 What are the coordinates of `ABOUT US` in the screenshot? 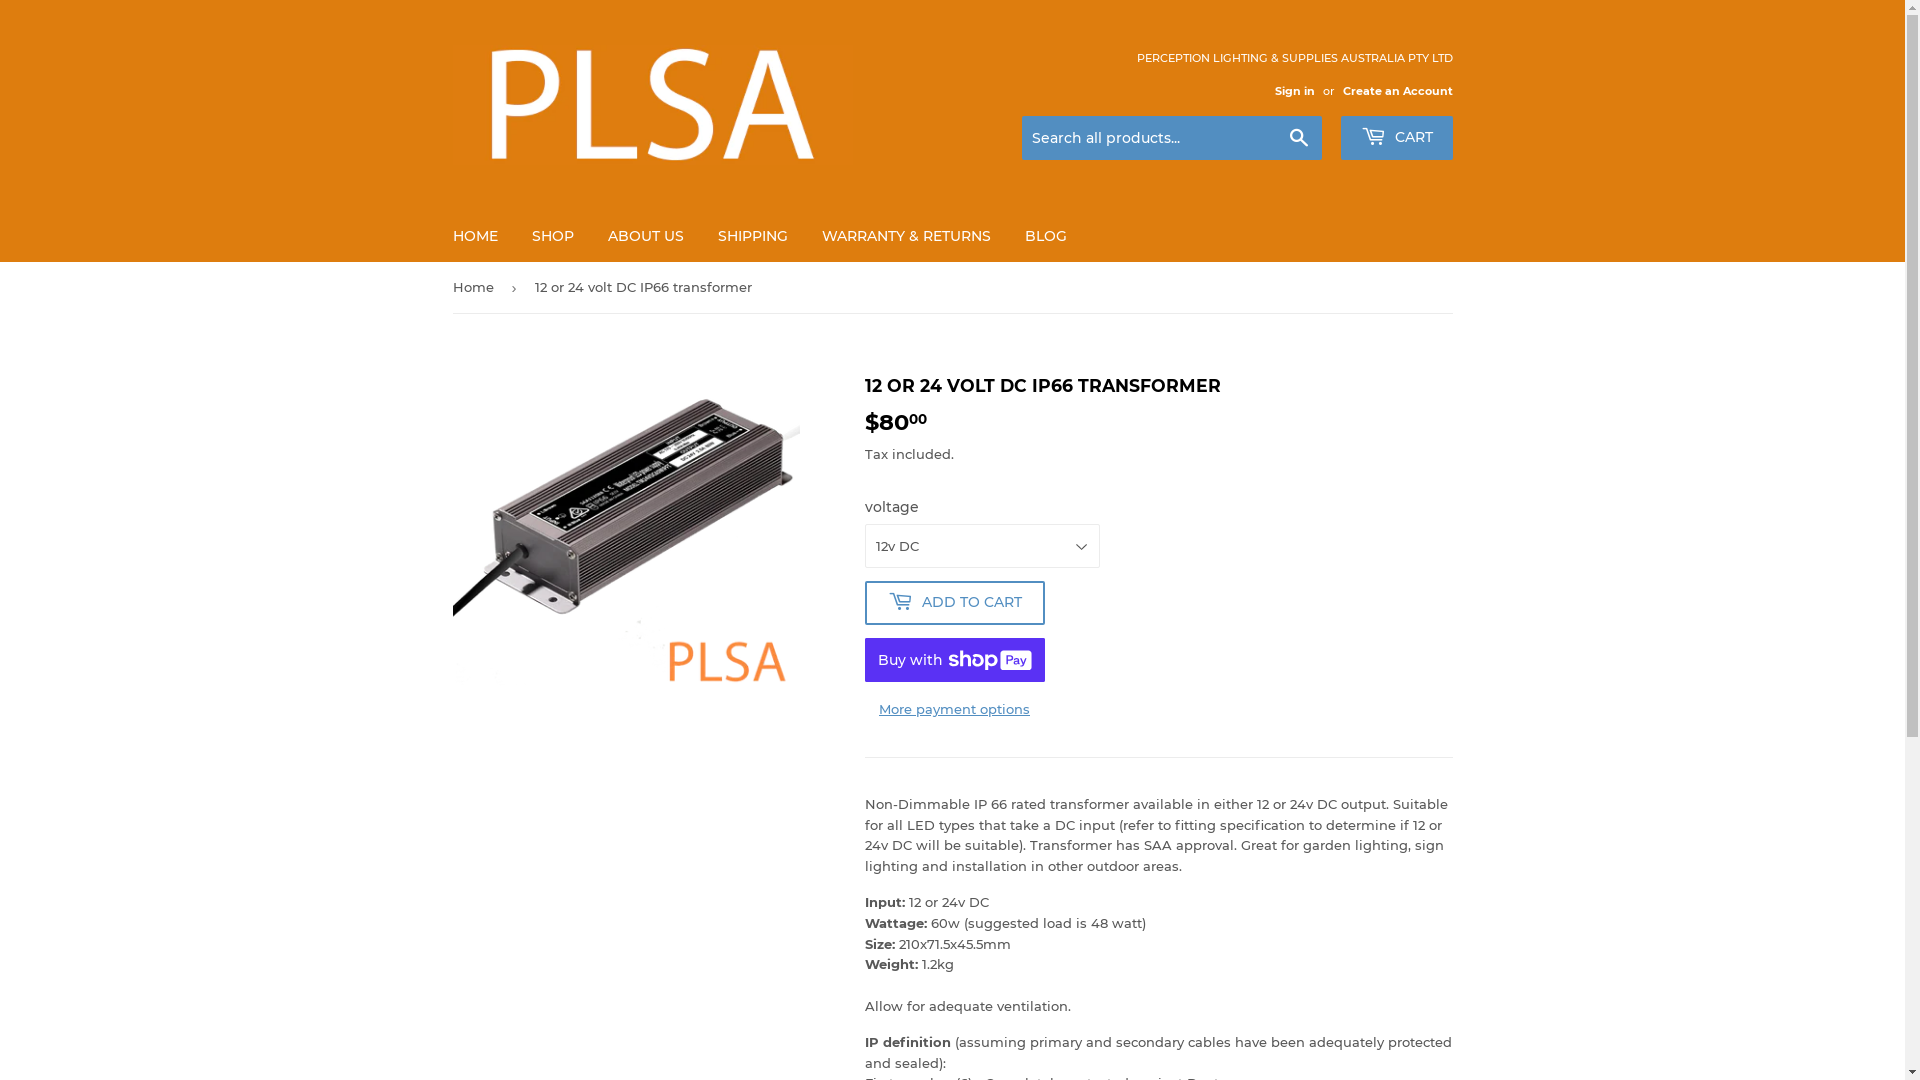 It's located at (645, 236).